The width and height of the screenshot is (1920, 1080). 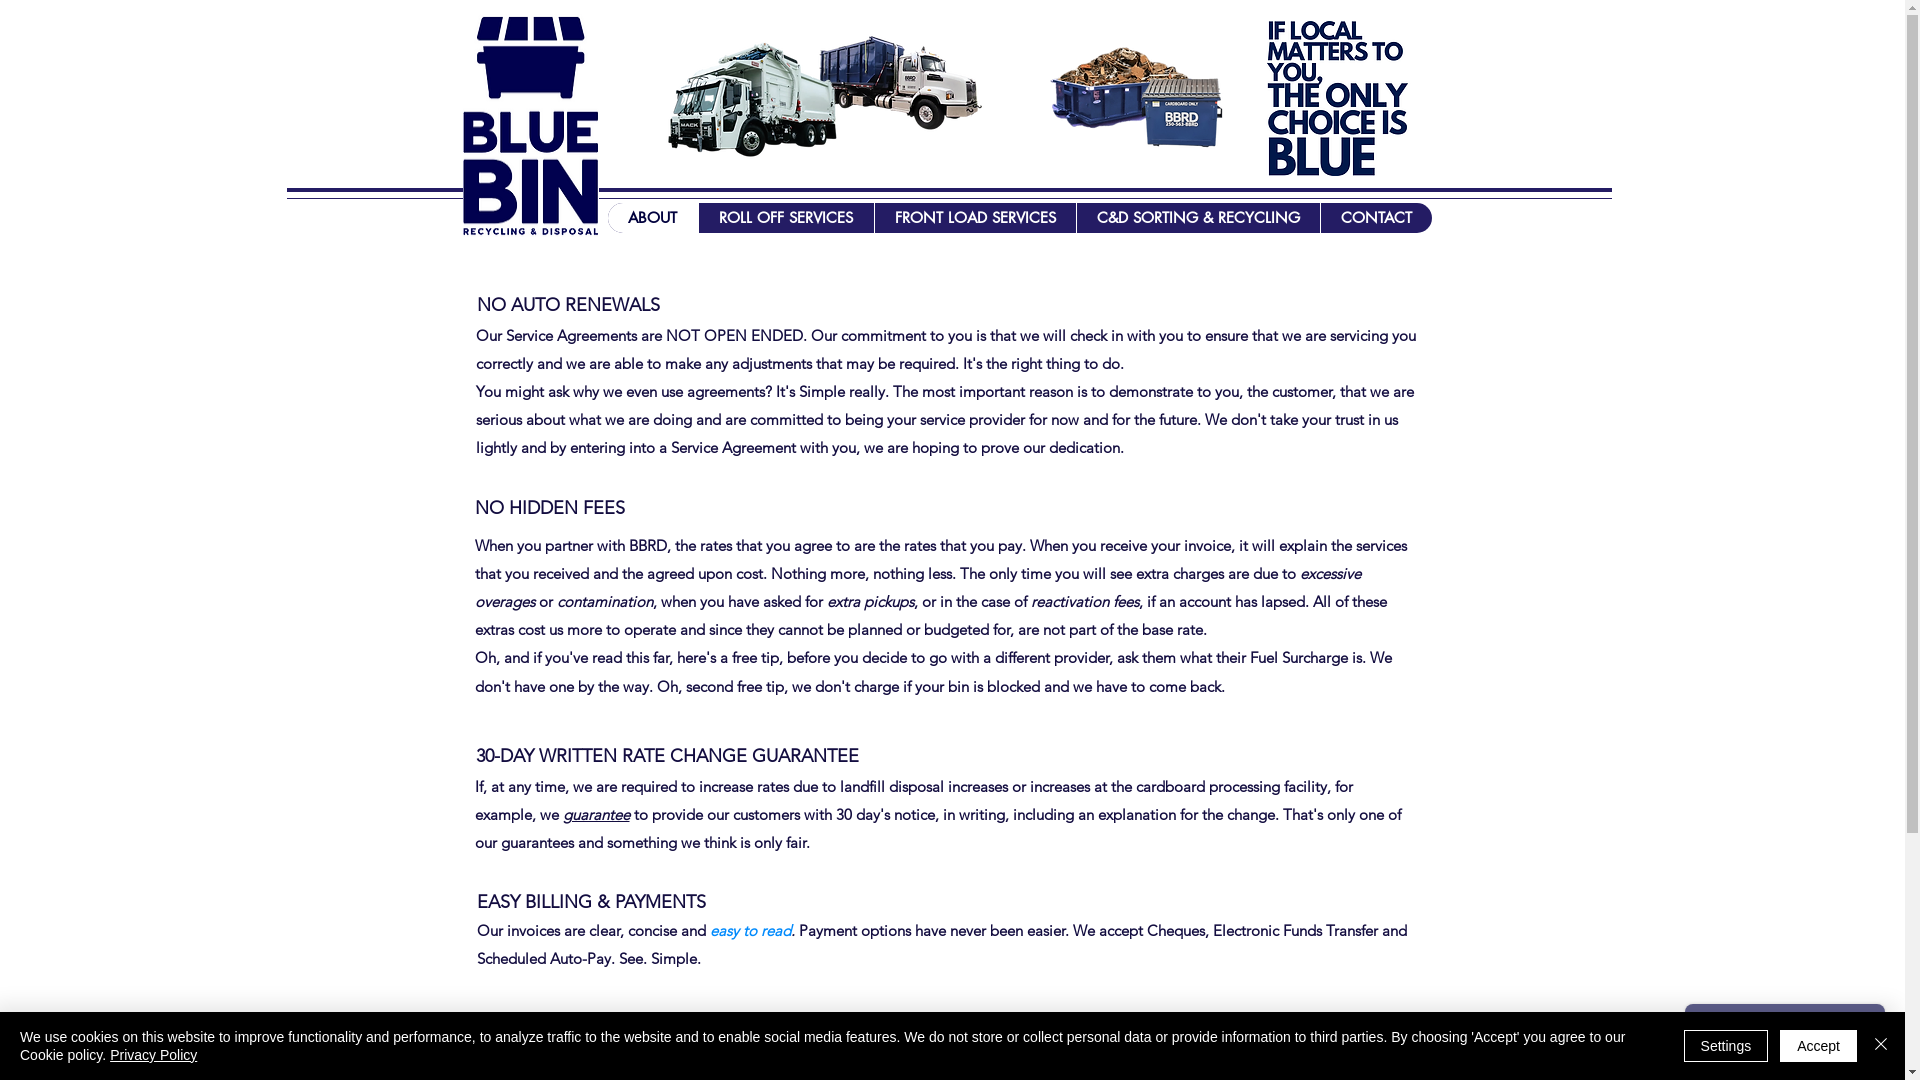 What do you see at coordinates (1182, 113) in the screenshot?
I see `20190906_113357-removebg-preview_edited.png` at bounding box center [1182, 113].